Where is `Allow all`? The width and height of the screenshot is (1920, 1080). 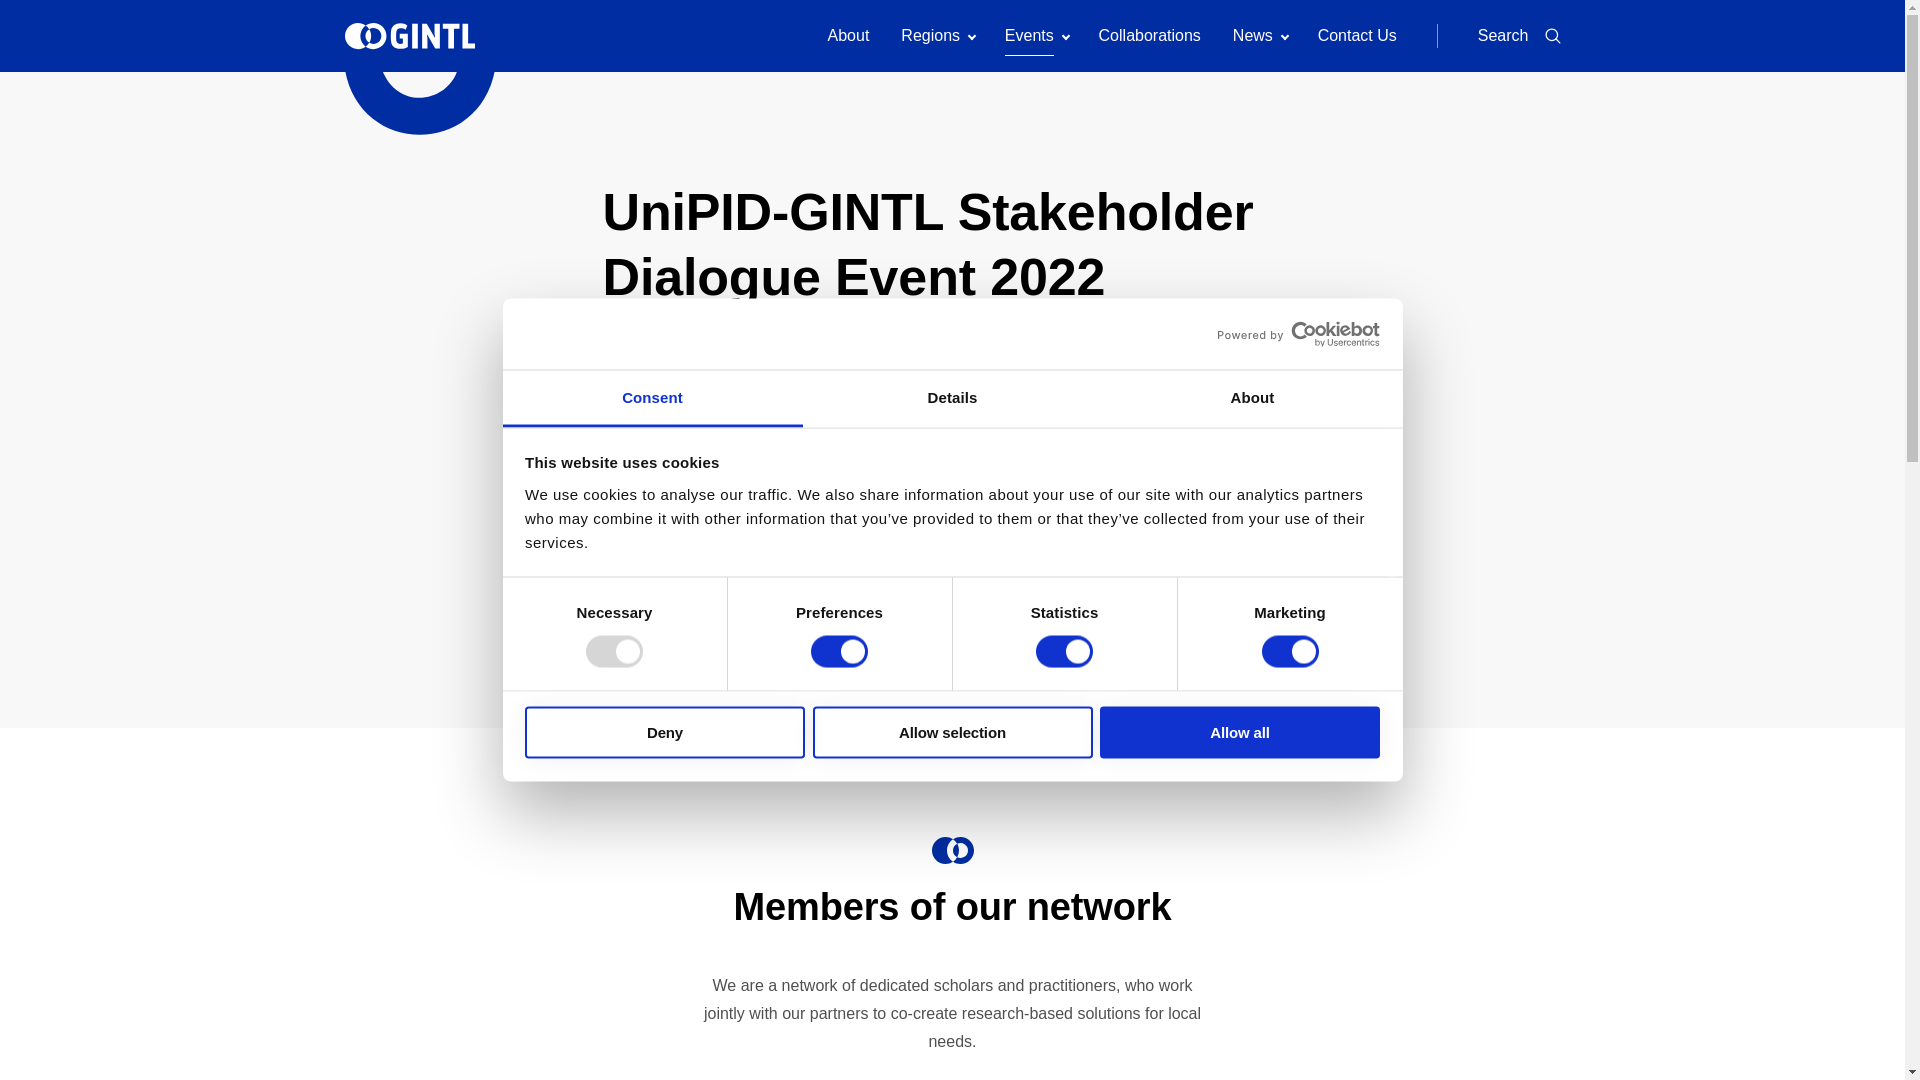 Allow all is located at coordinates (1240, 732).